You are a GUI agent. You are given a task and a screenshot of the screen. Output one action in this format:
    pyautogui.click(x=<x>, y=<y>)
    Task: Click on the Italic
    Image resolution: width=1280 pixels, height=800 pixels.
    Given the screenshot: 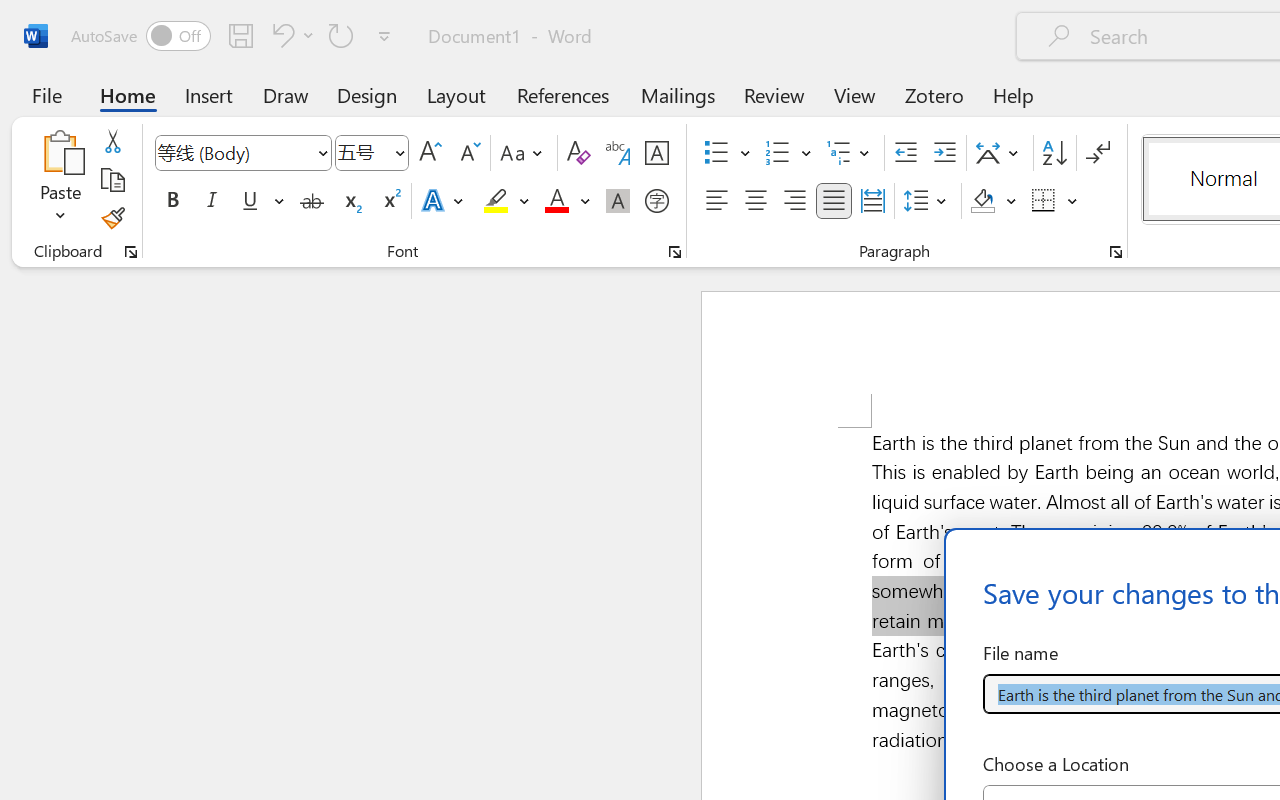 What is the action you would take?
    pyautogui.click(x=212, y=201)
    